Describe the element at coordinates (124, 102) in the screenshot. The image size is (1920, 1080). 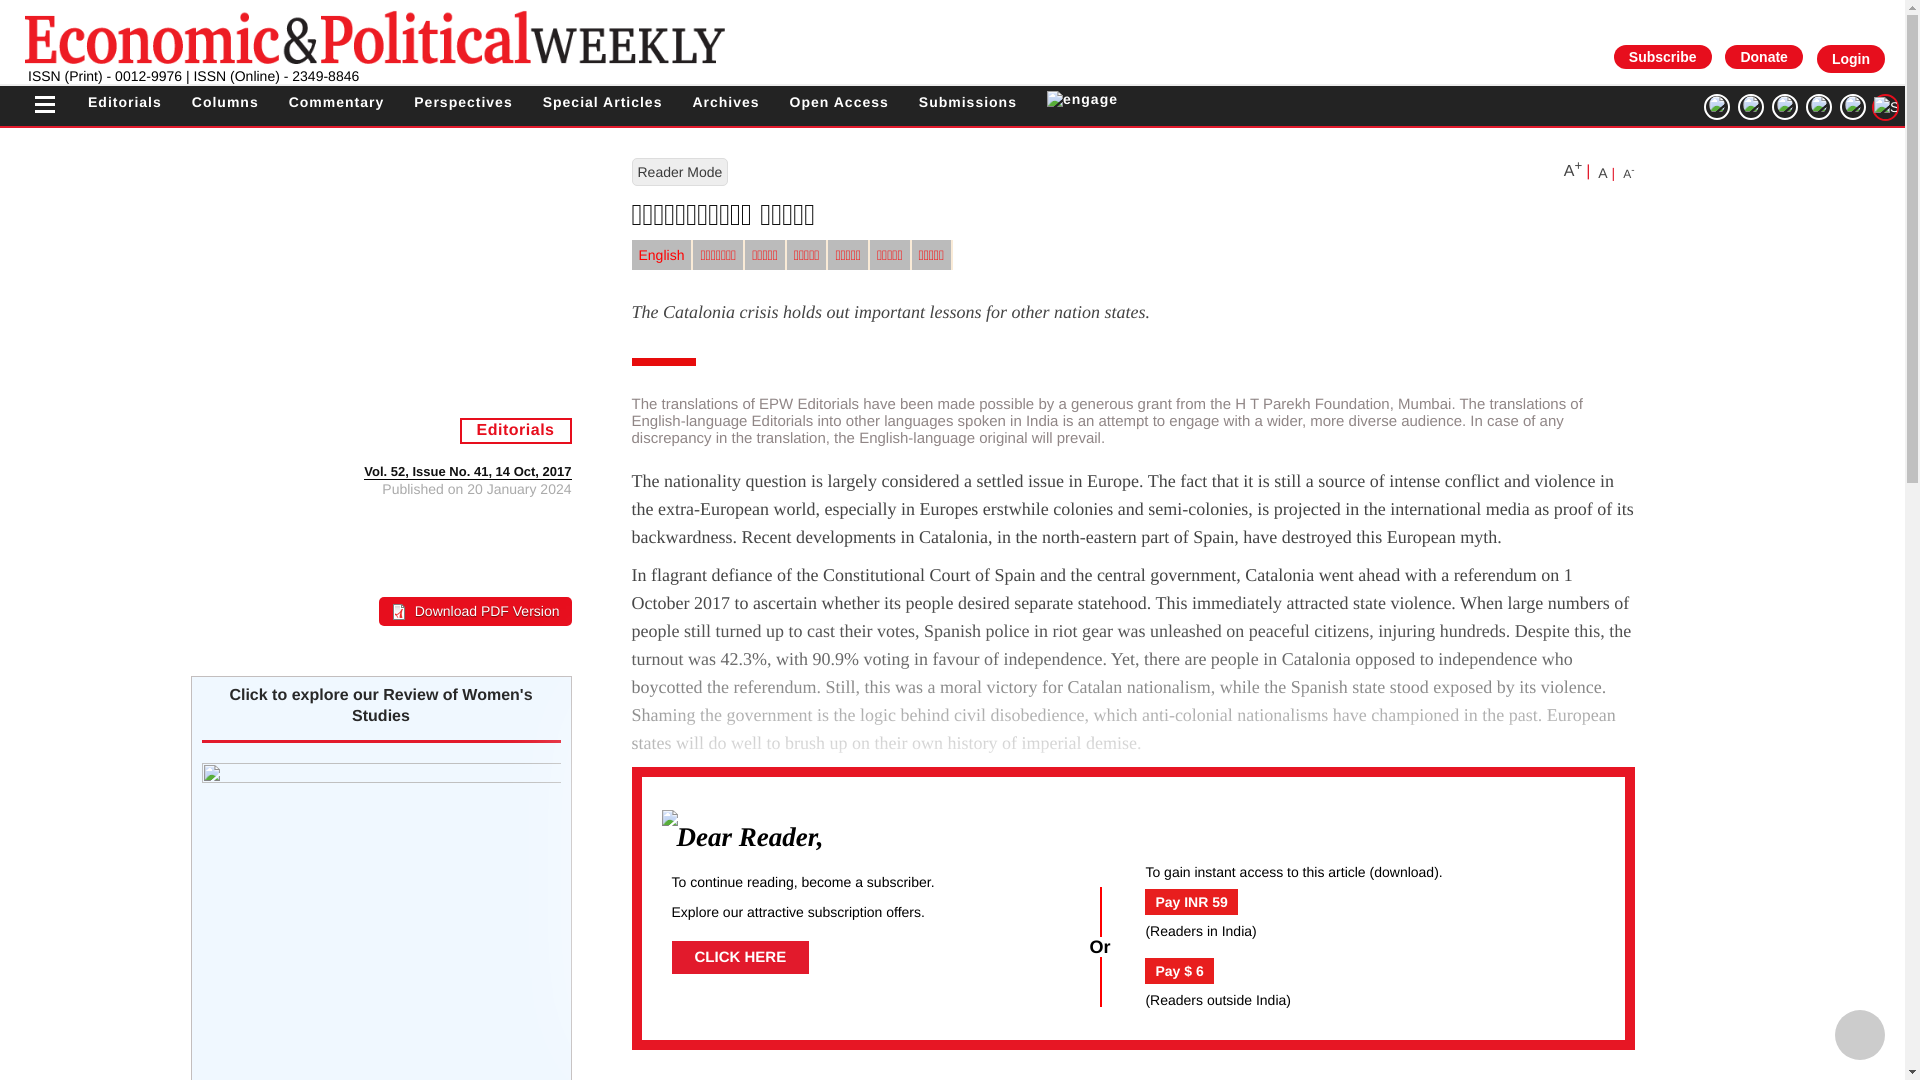
I see `Editorials` at that location.